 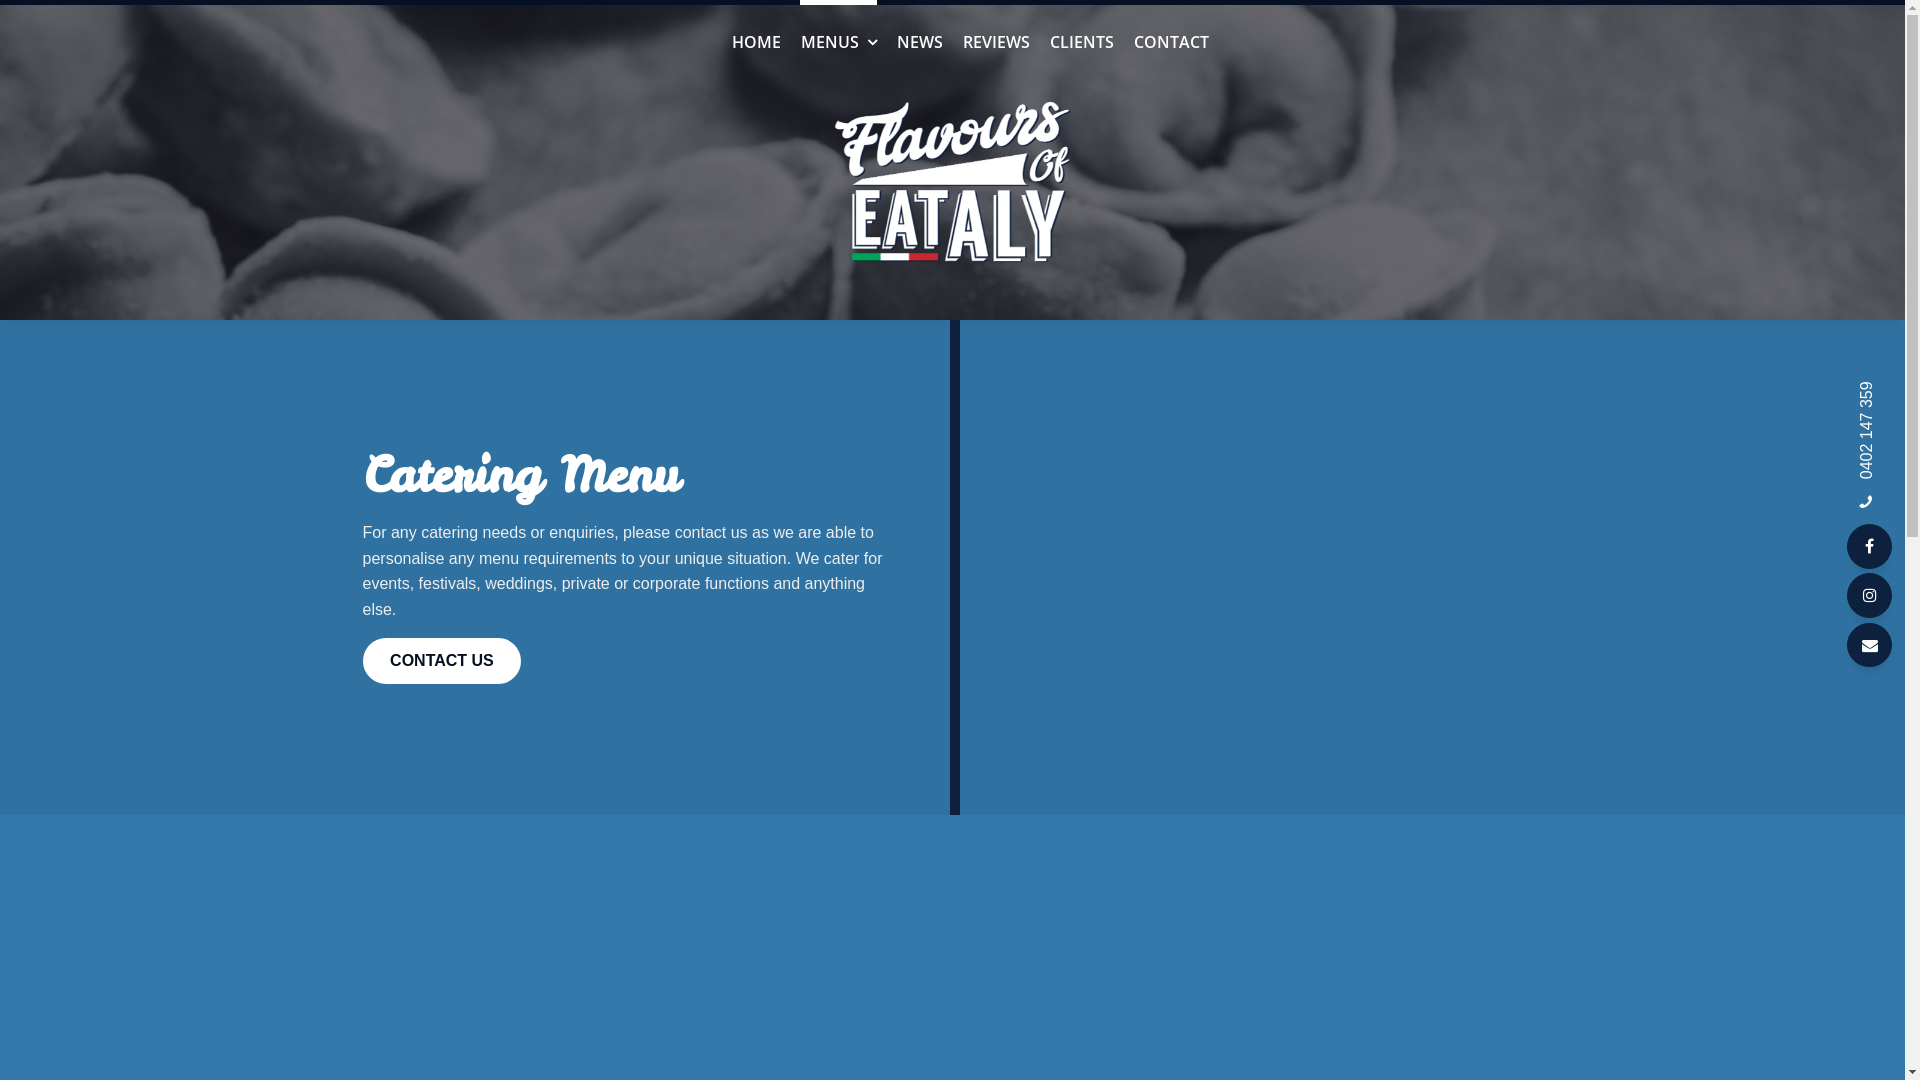 What do you see at coordinates (1082, 43) in the screenshot?
I see `CLIENTS` at bounding box center [1082, 43].